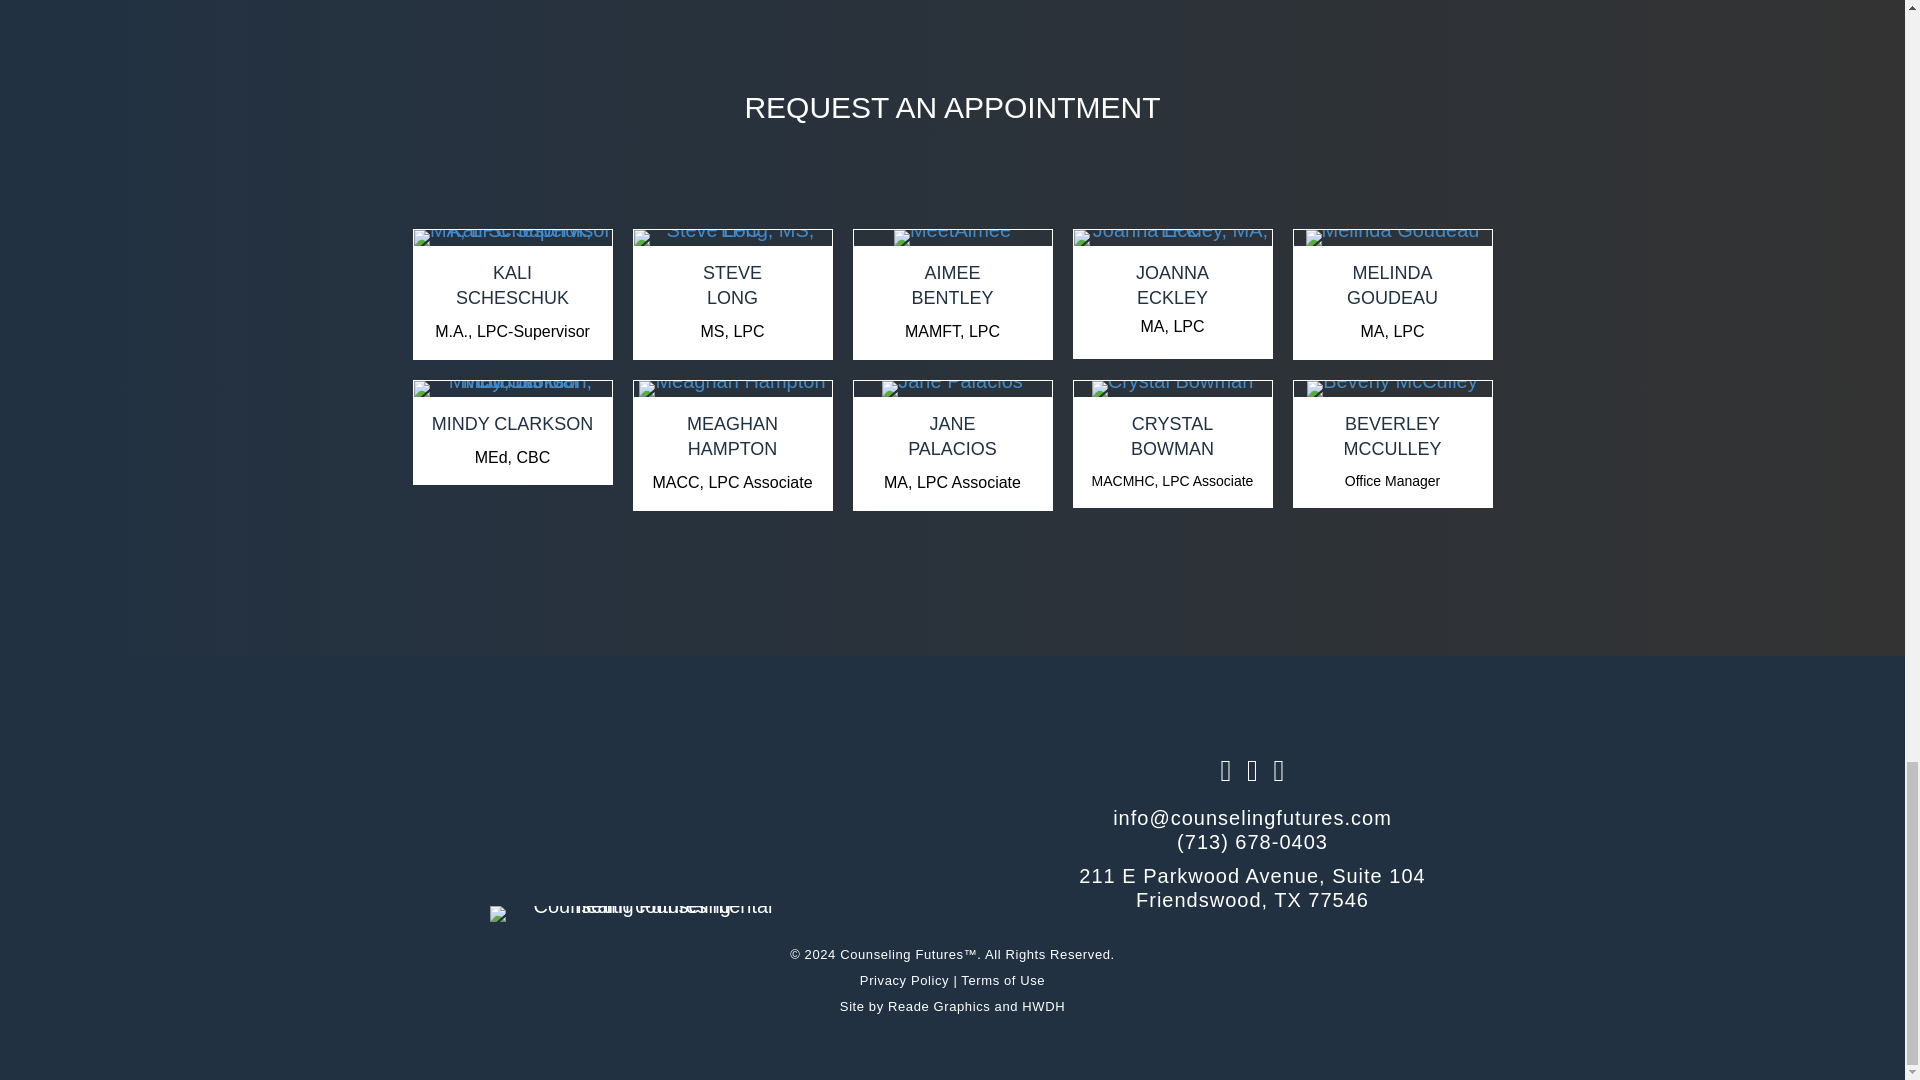  I want to click on Mindy Clarkson, MEd, Biblical Counselor, so click(952, 238).